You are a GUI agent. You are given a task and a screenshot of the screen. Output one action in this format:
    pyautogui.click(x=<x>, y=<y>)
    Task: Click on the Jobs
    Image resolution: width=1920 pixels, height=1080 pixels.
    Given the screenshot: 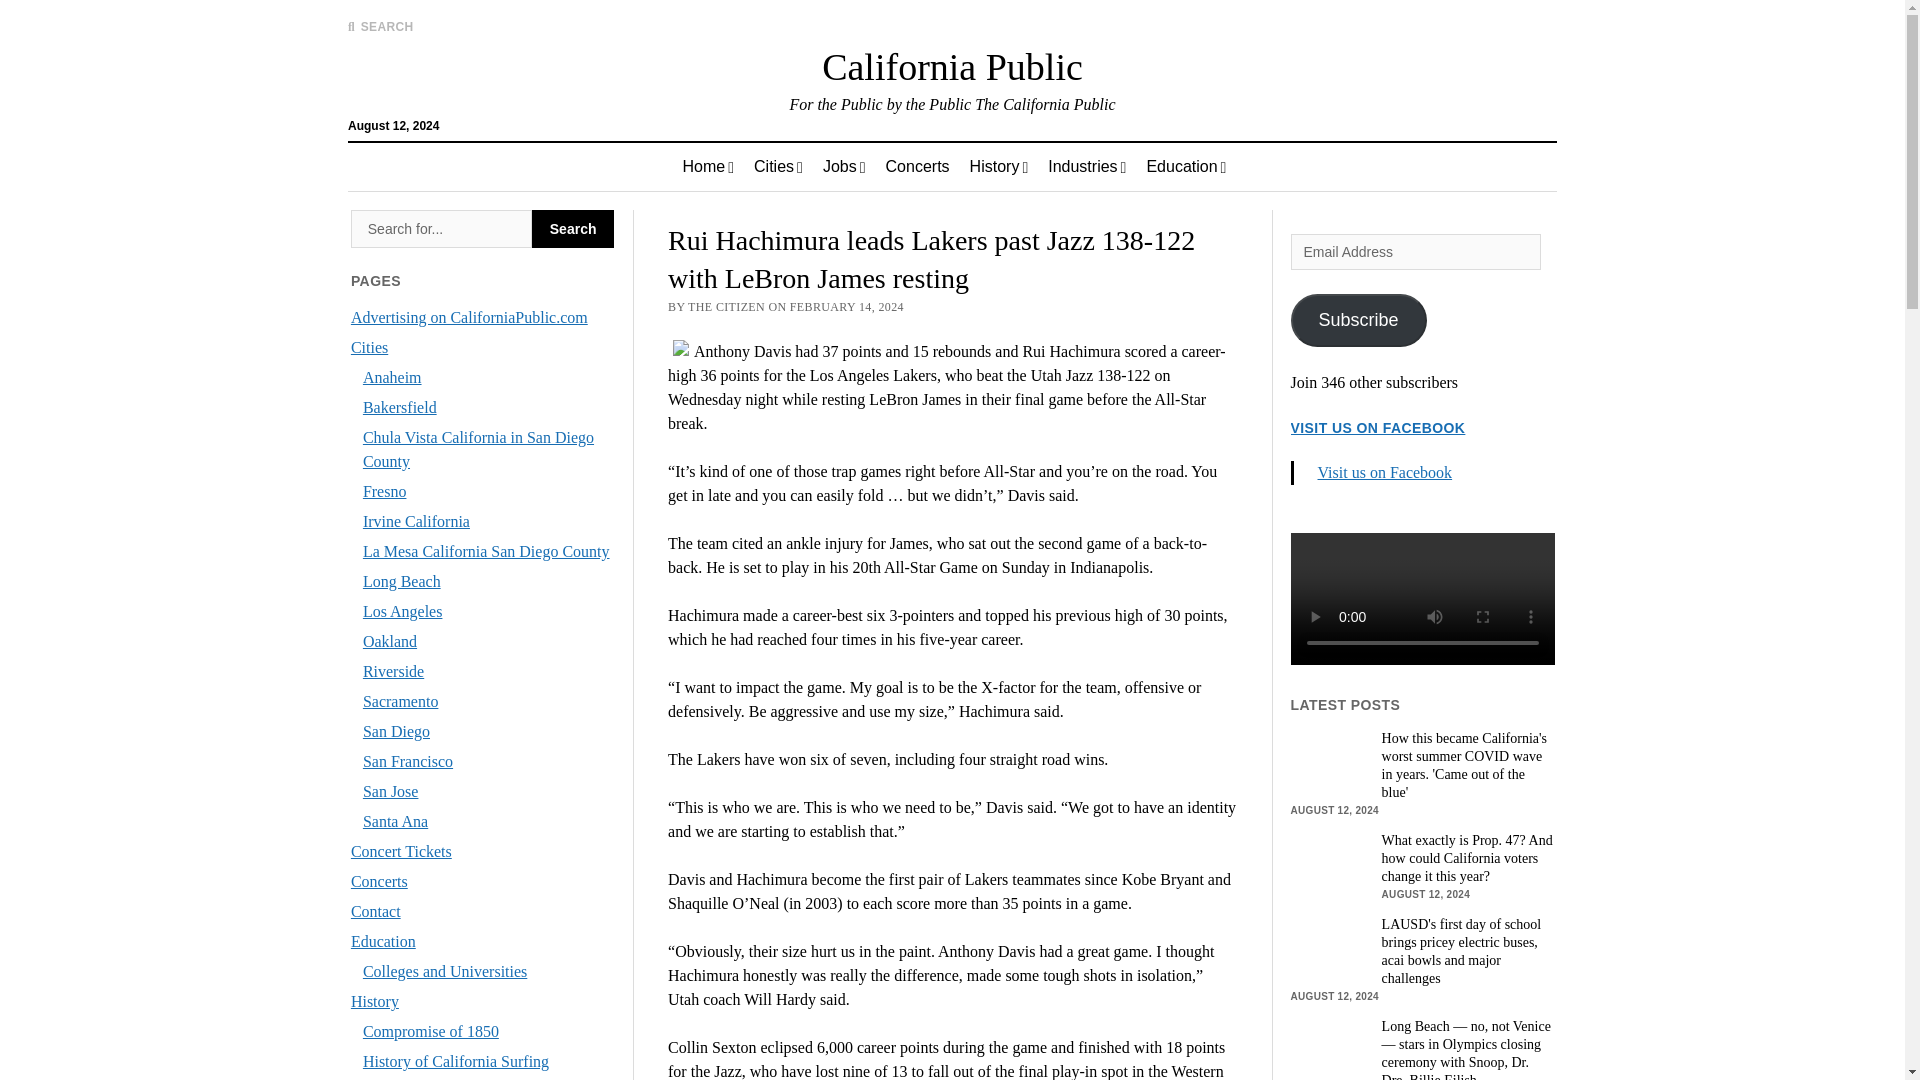 What is the action you would take?
    pyautogui.click(x=844, y=166)
    